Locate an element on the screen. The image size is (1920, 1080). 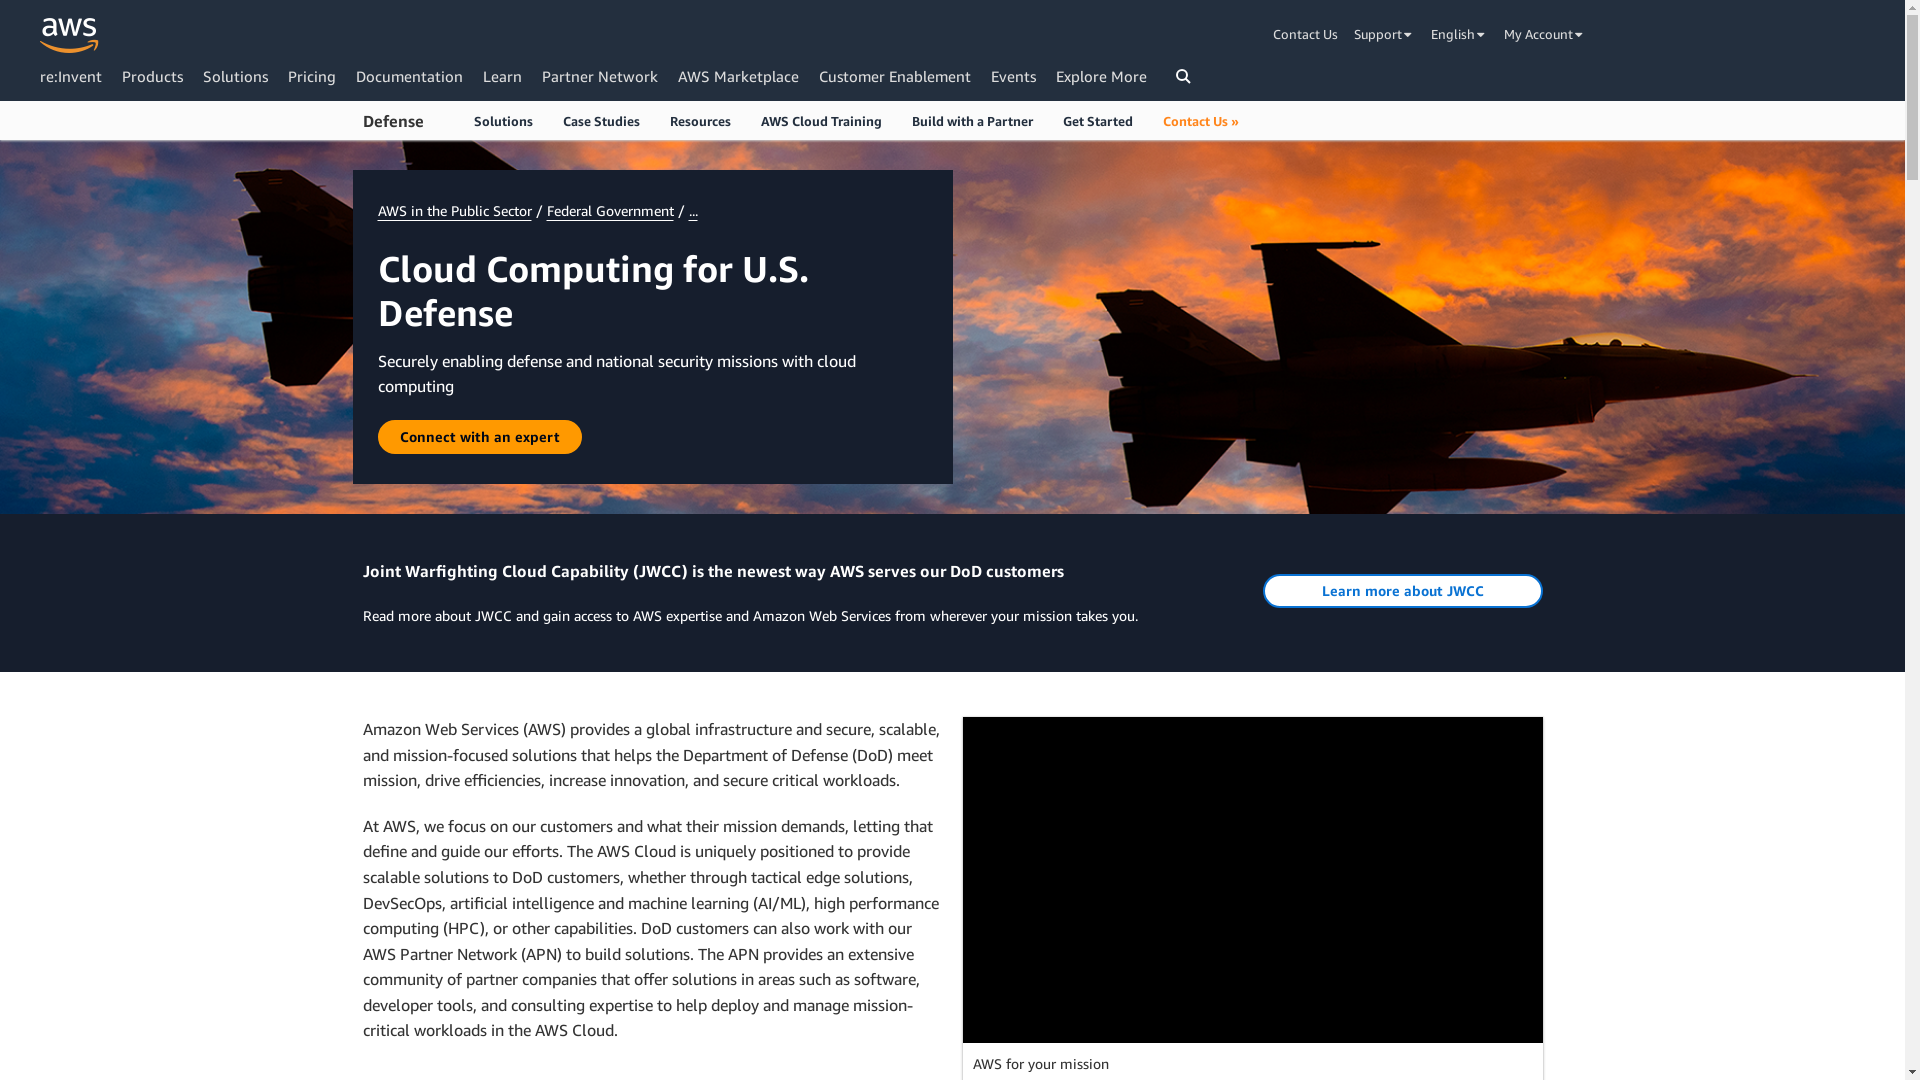
AWS in the Public Sector is located at coordinates (455, 210).